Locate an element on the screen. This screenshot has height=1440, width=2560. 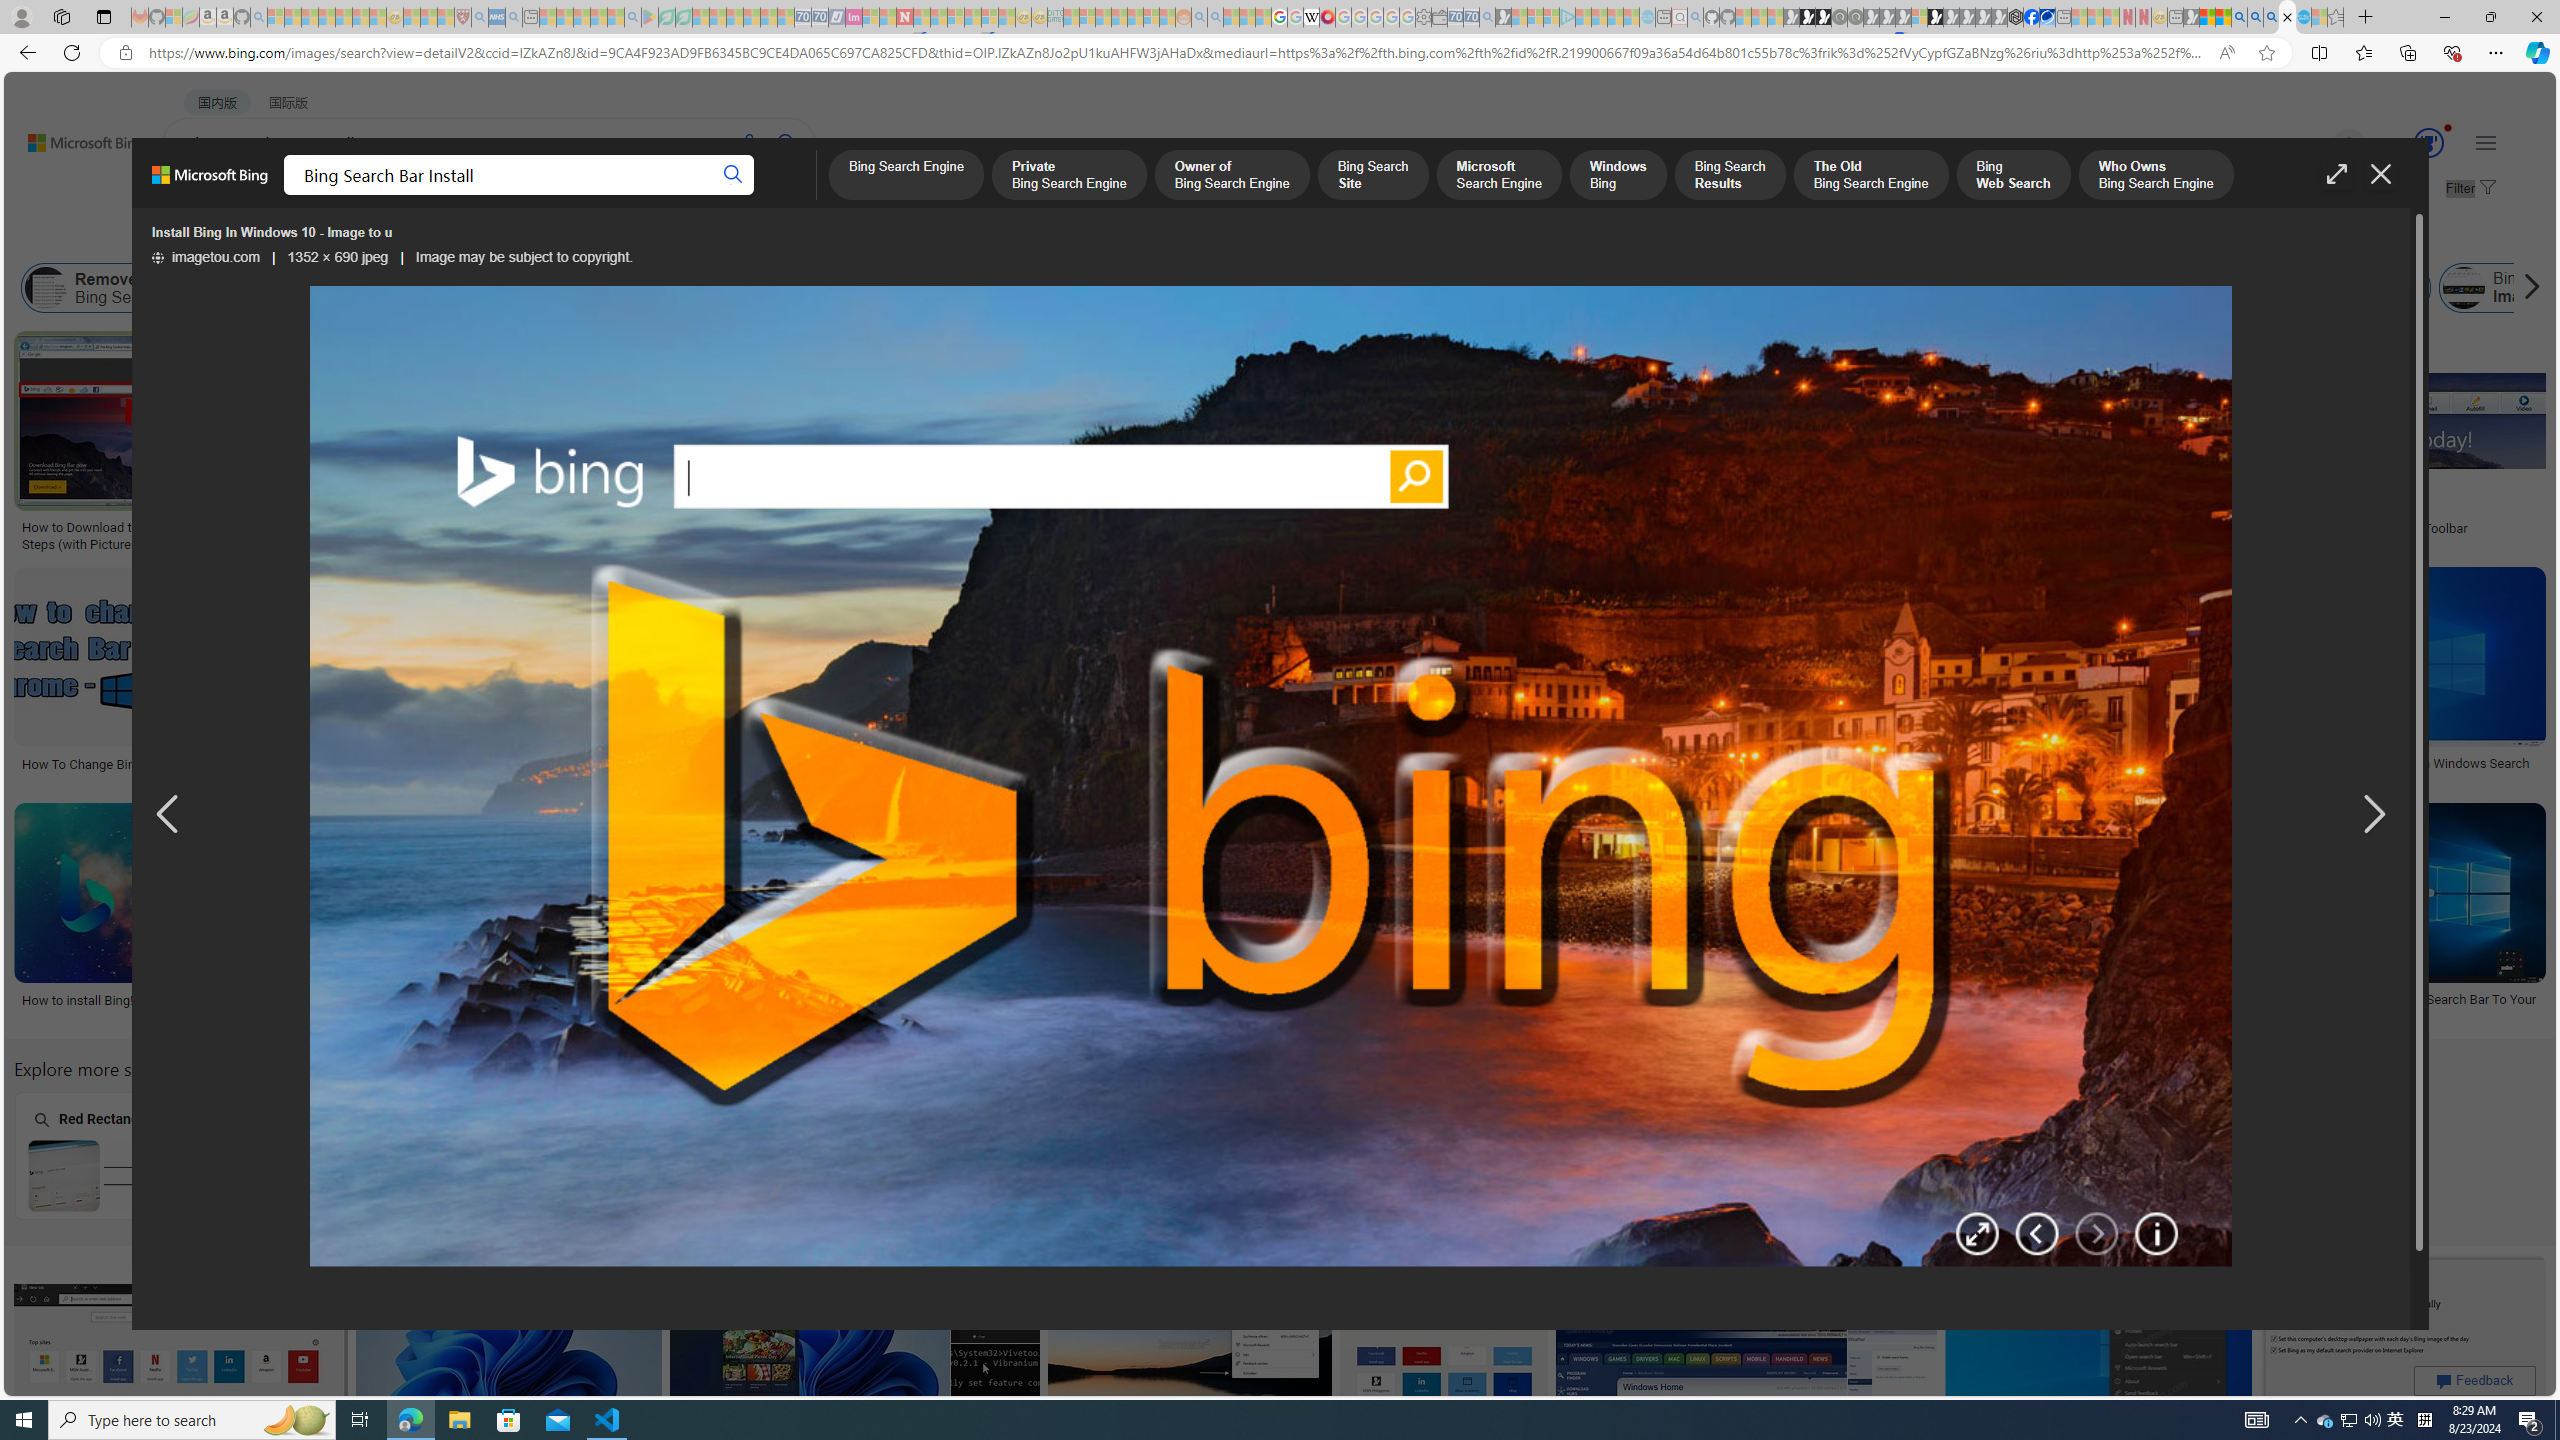
Install Bing In Windows 10 - Image to u is located at coordinates (485, 1000).